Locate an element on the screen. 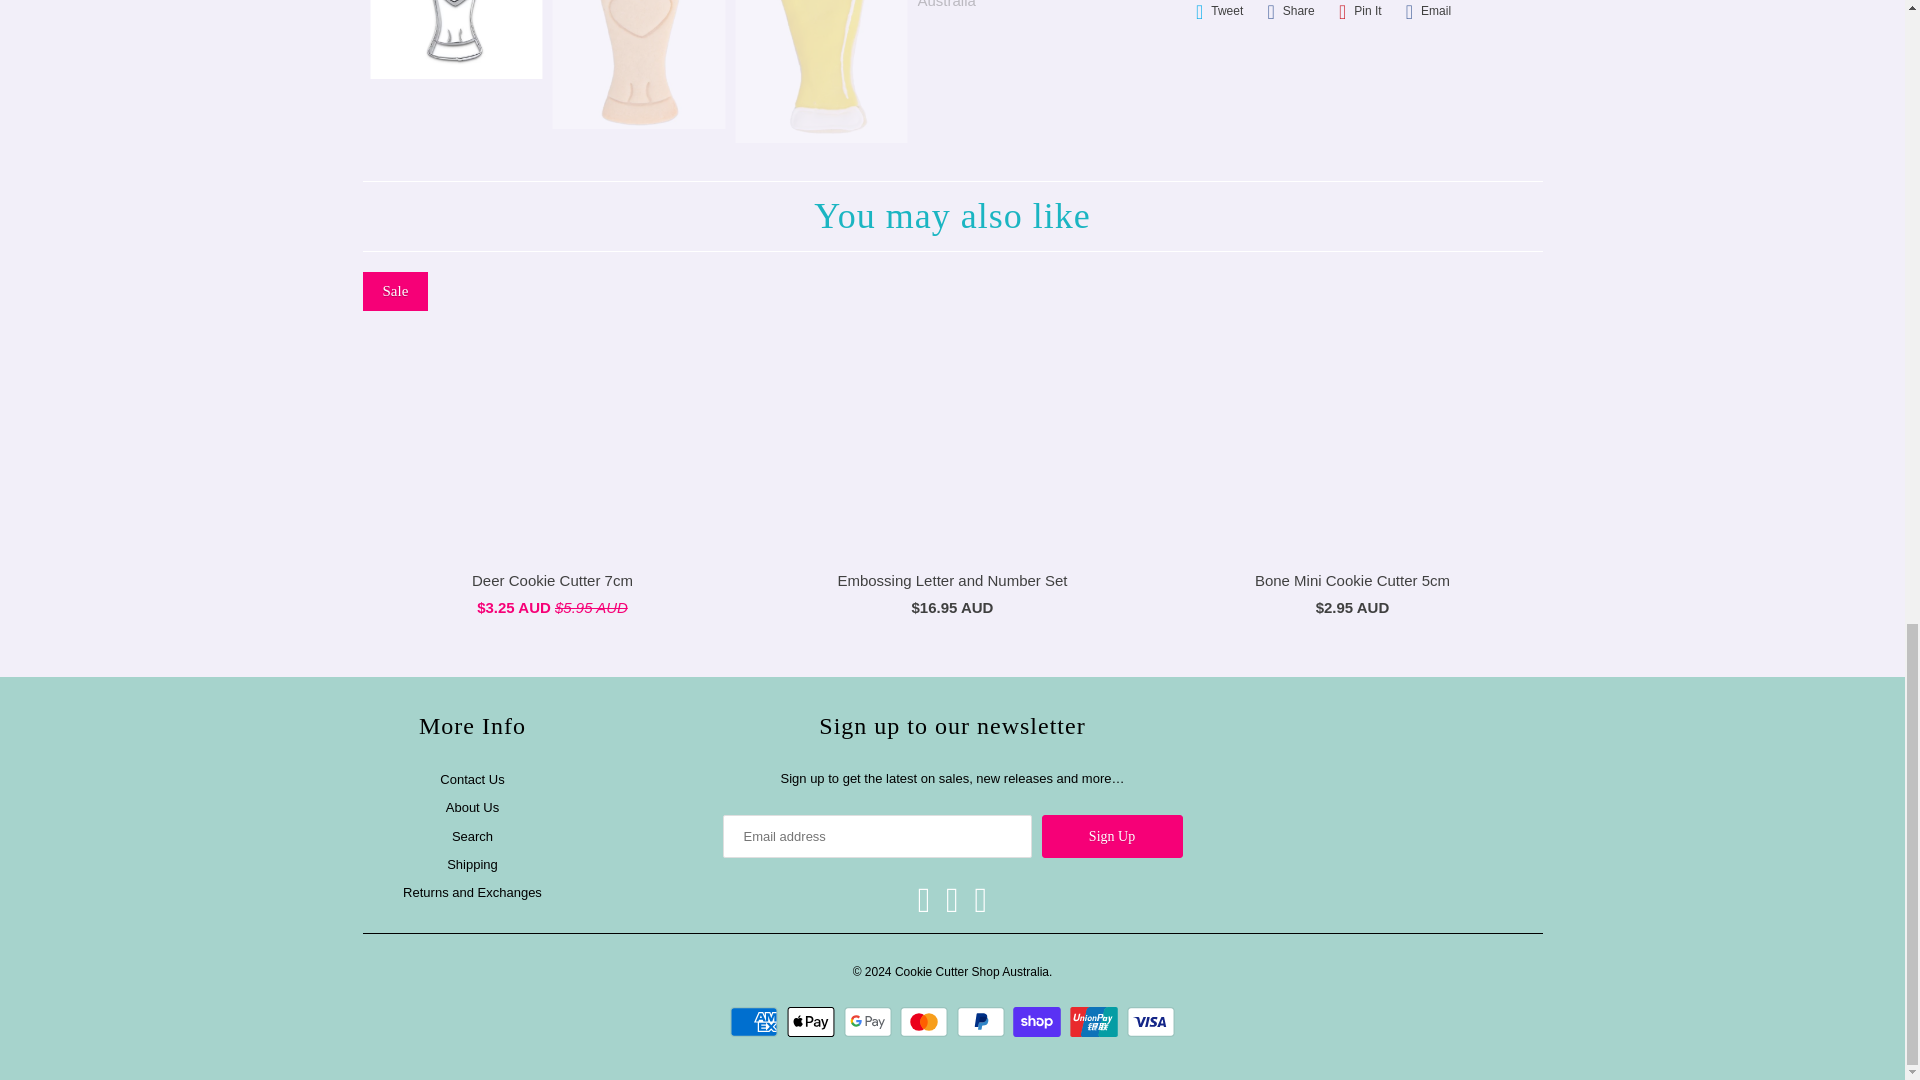  Google Pay is located at coordinates (870, 1021).